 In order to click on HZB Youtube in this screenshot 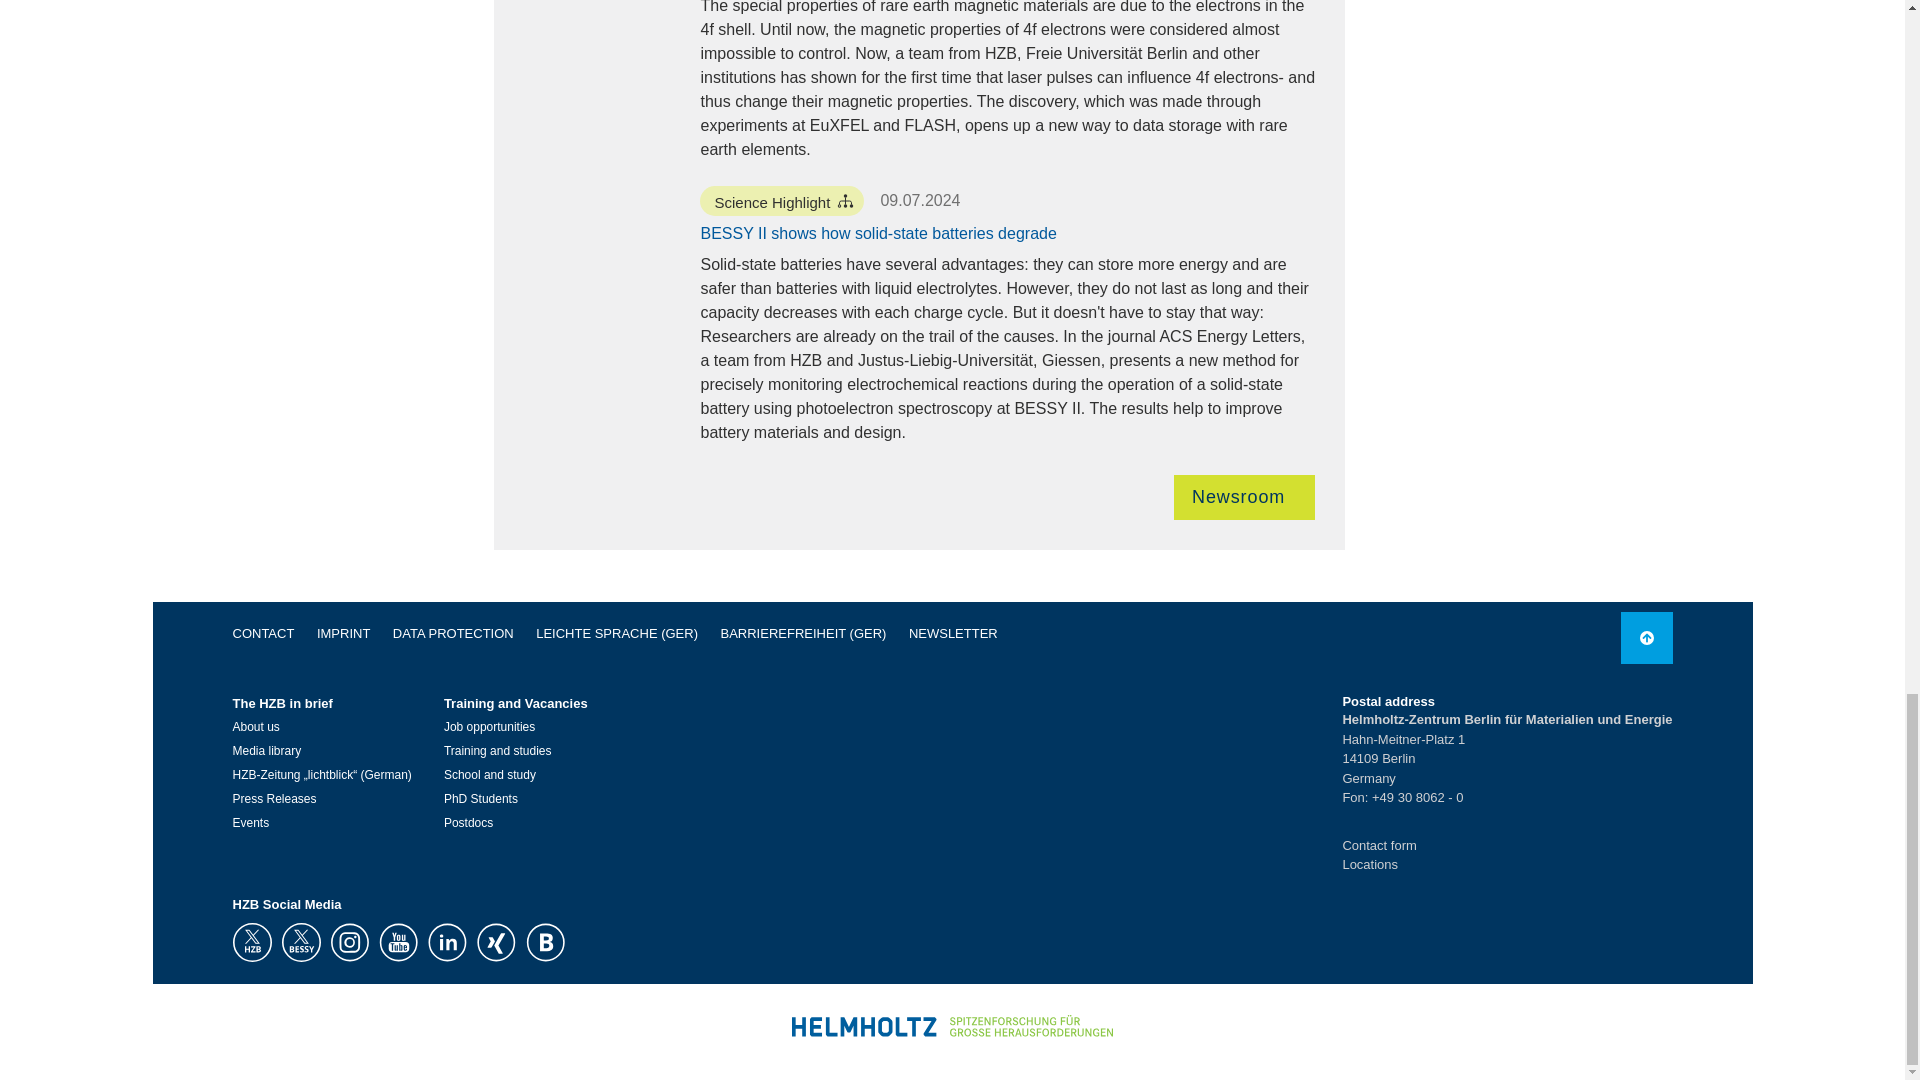, I will do `click(397, 942)`.